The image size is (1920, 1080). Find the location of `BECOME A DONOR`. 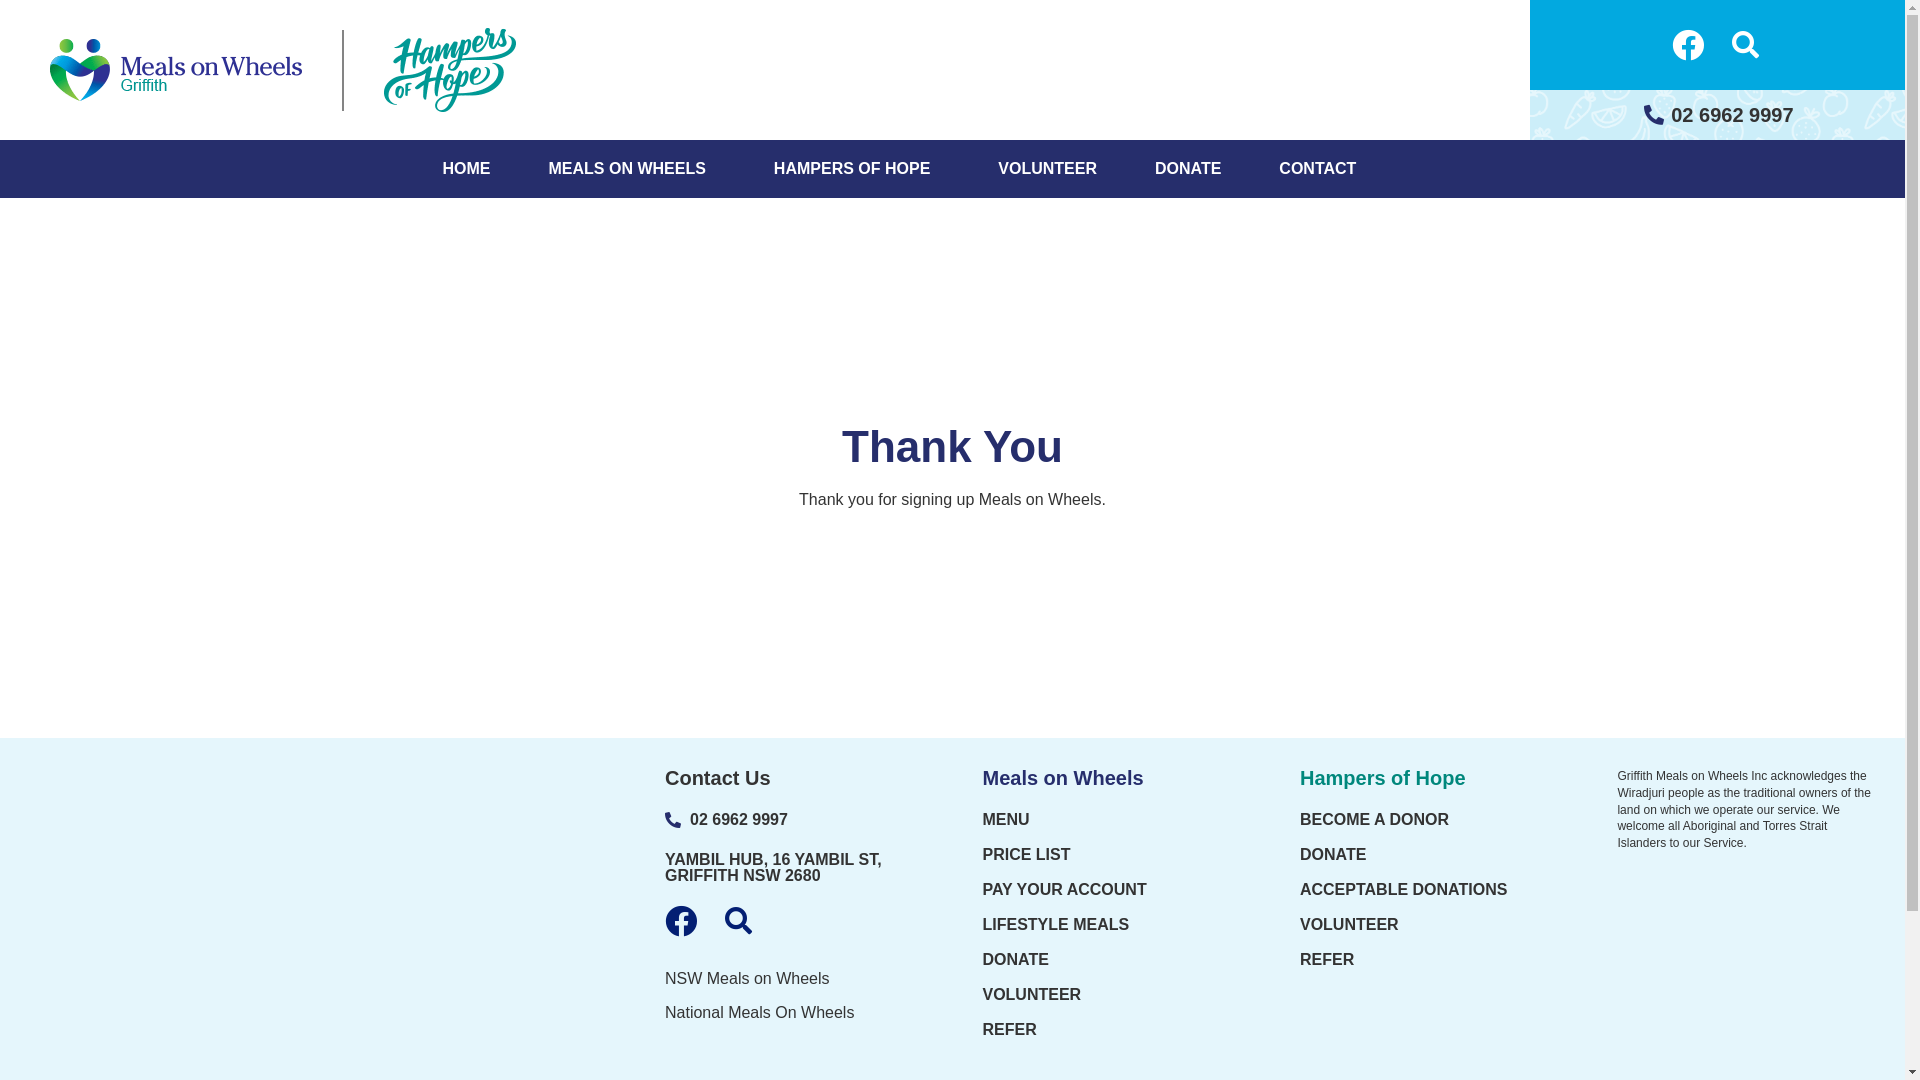

BECOME A DONOR is located at coordinates (1428, 820).